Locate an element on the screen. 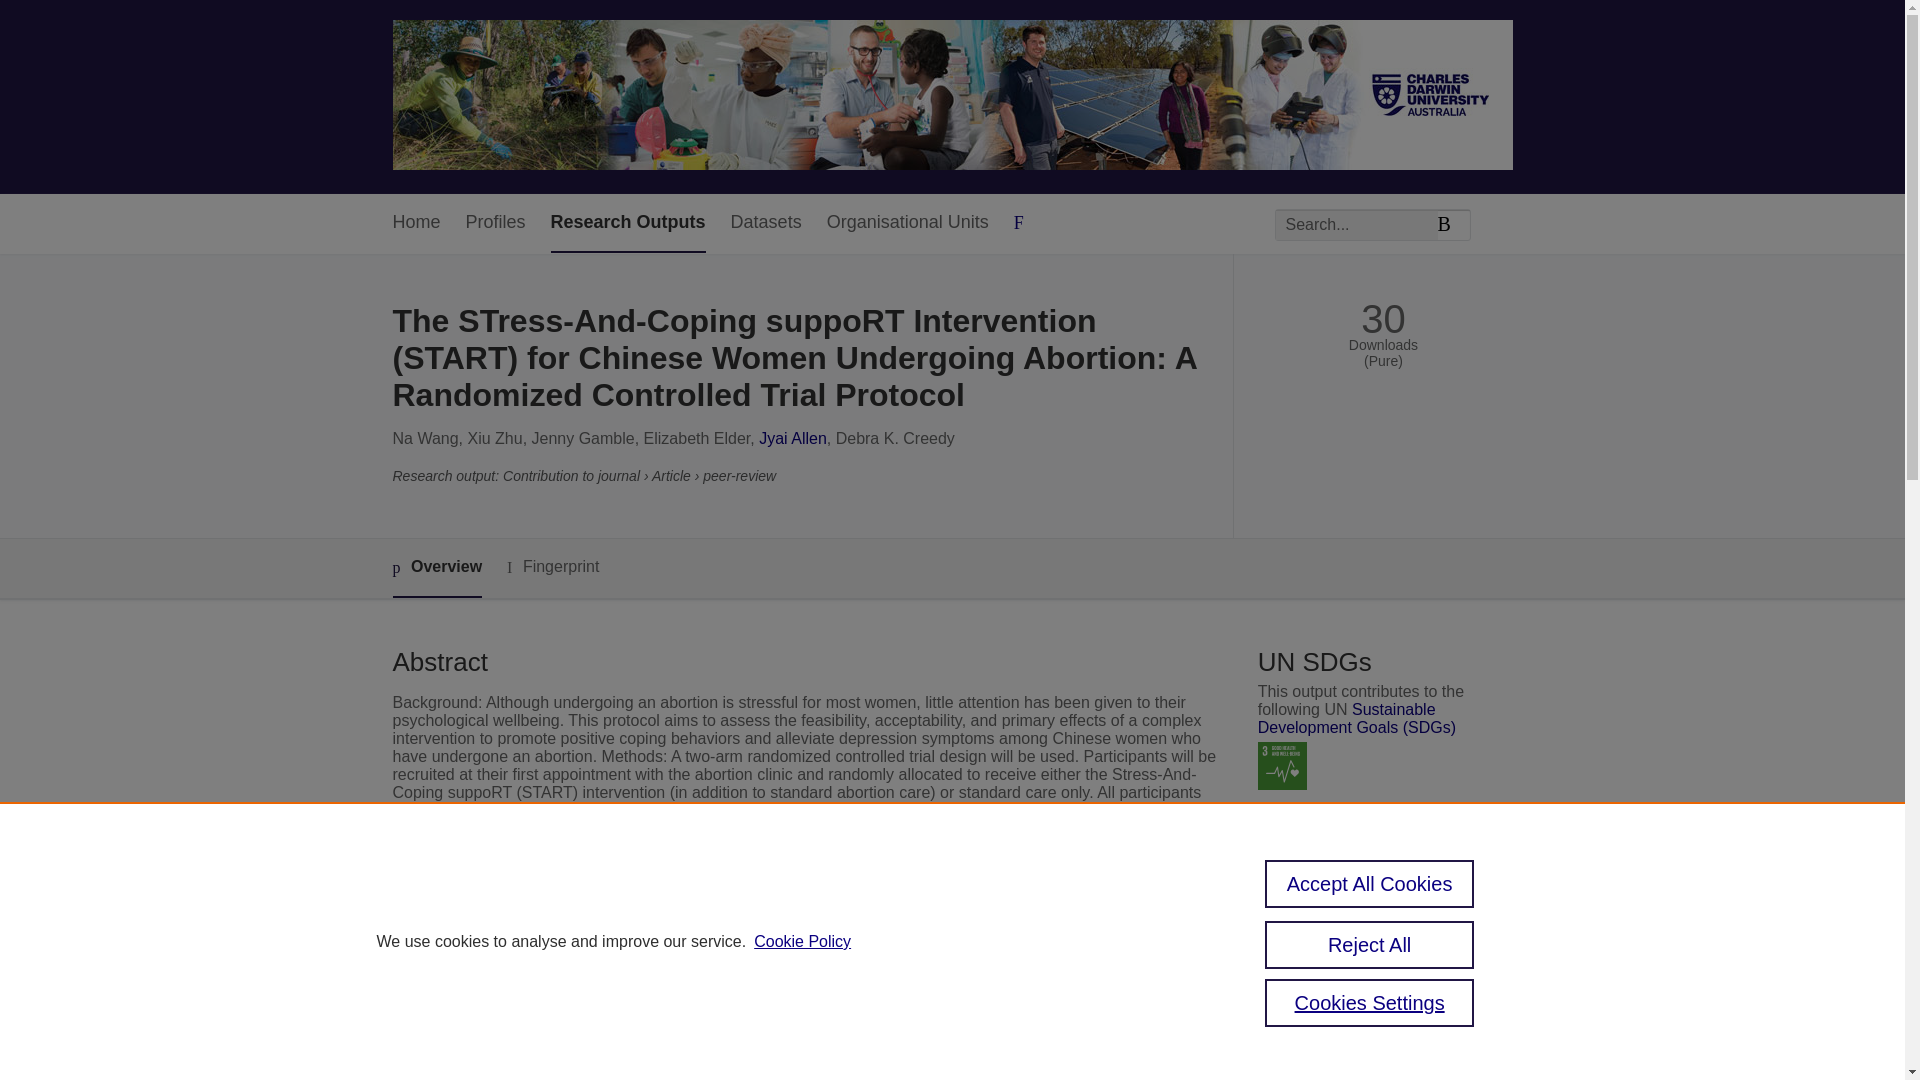  Research Outputs is located at coordinates (628, 223).